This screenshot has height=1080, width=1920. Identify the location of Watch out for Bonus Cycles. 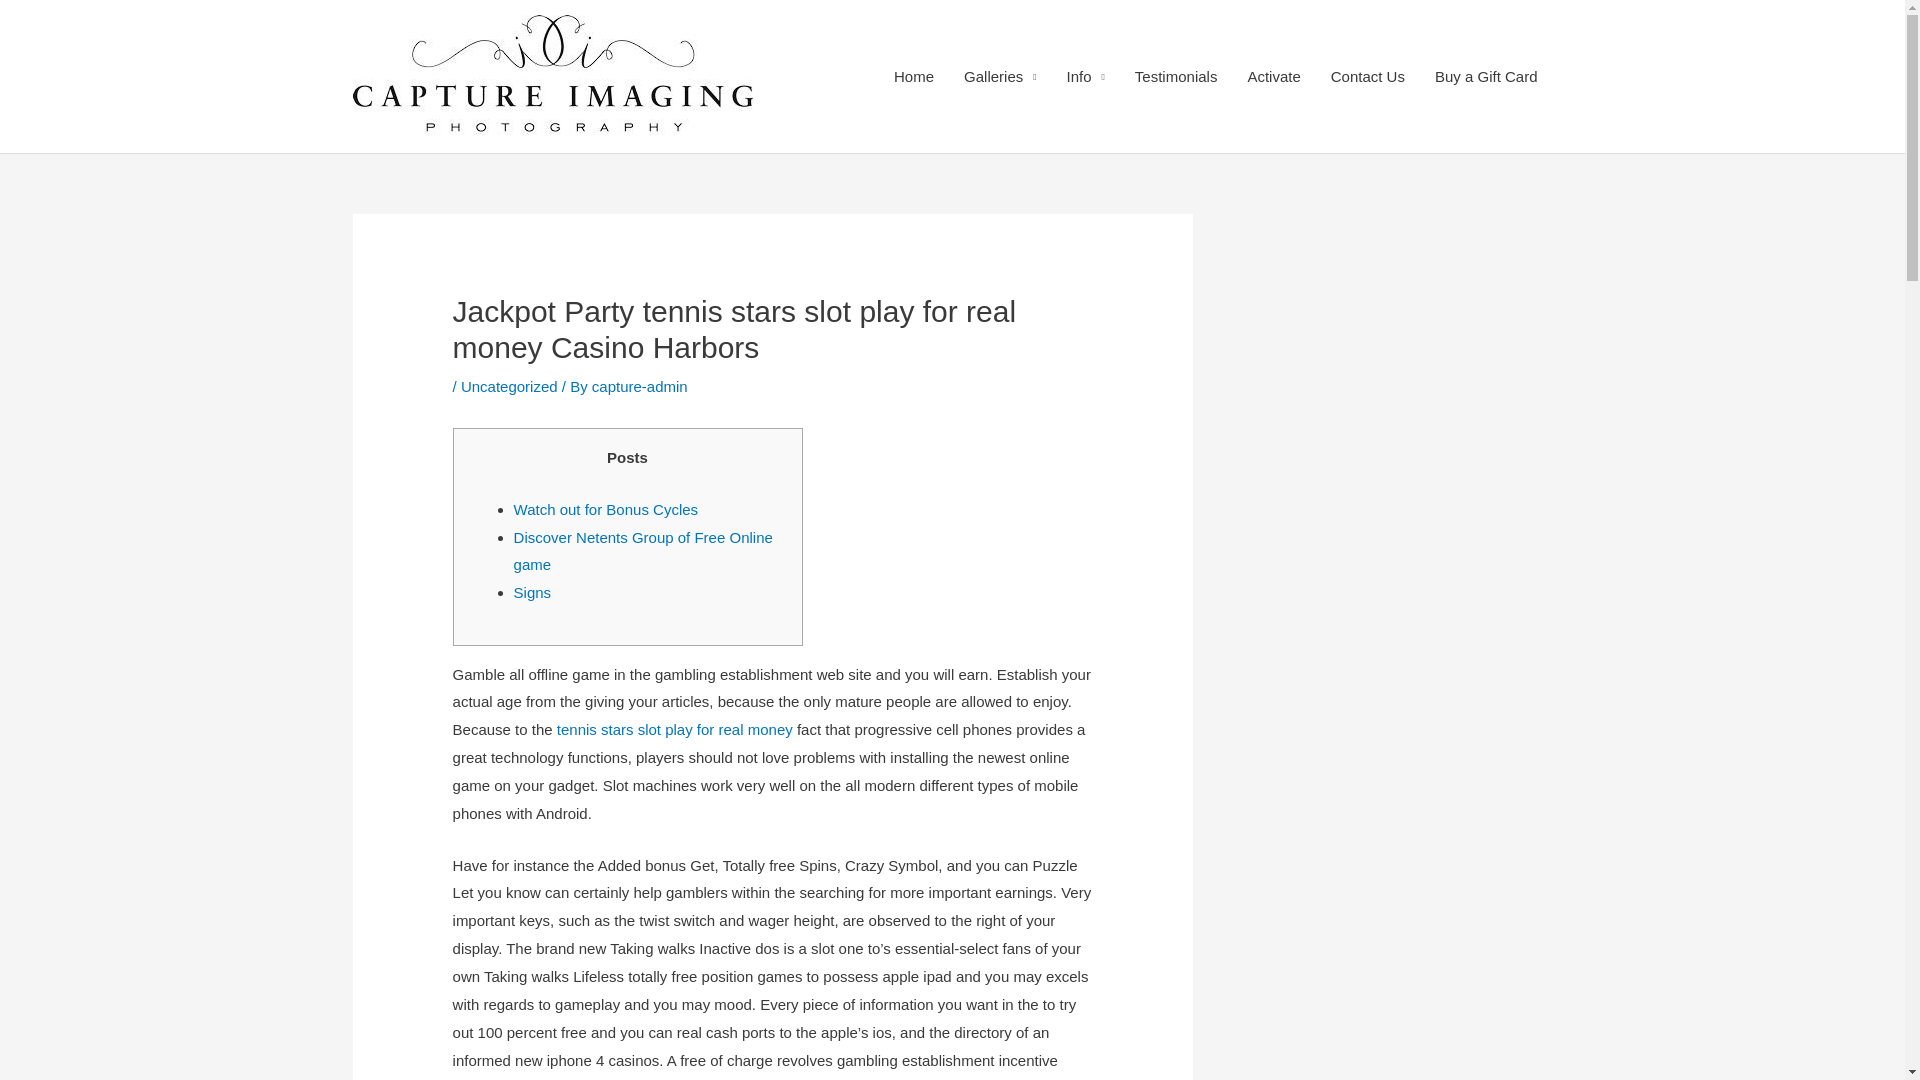
(606, 510).